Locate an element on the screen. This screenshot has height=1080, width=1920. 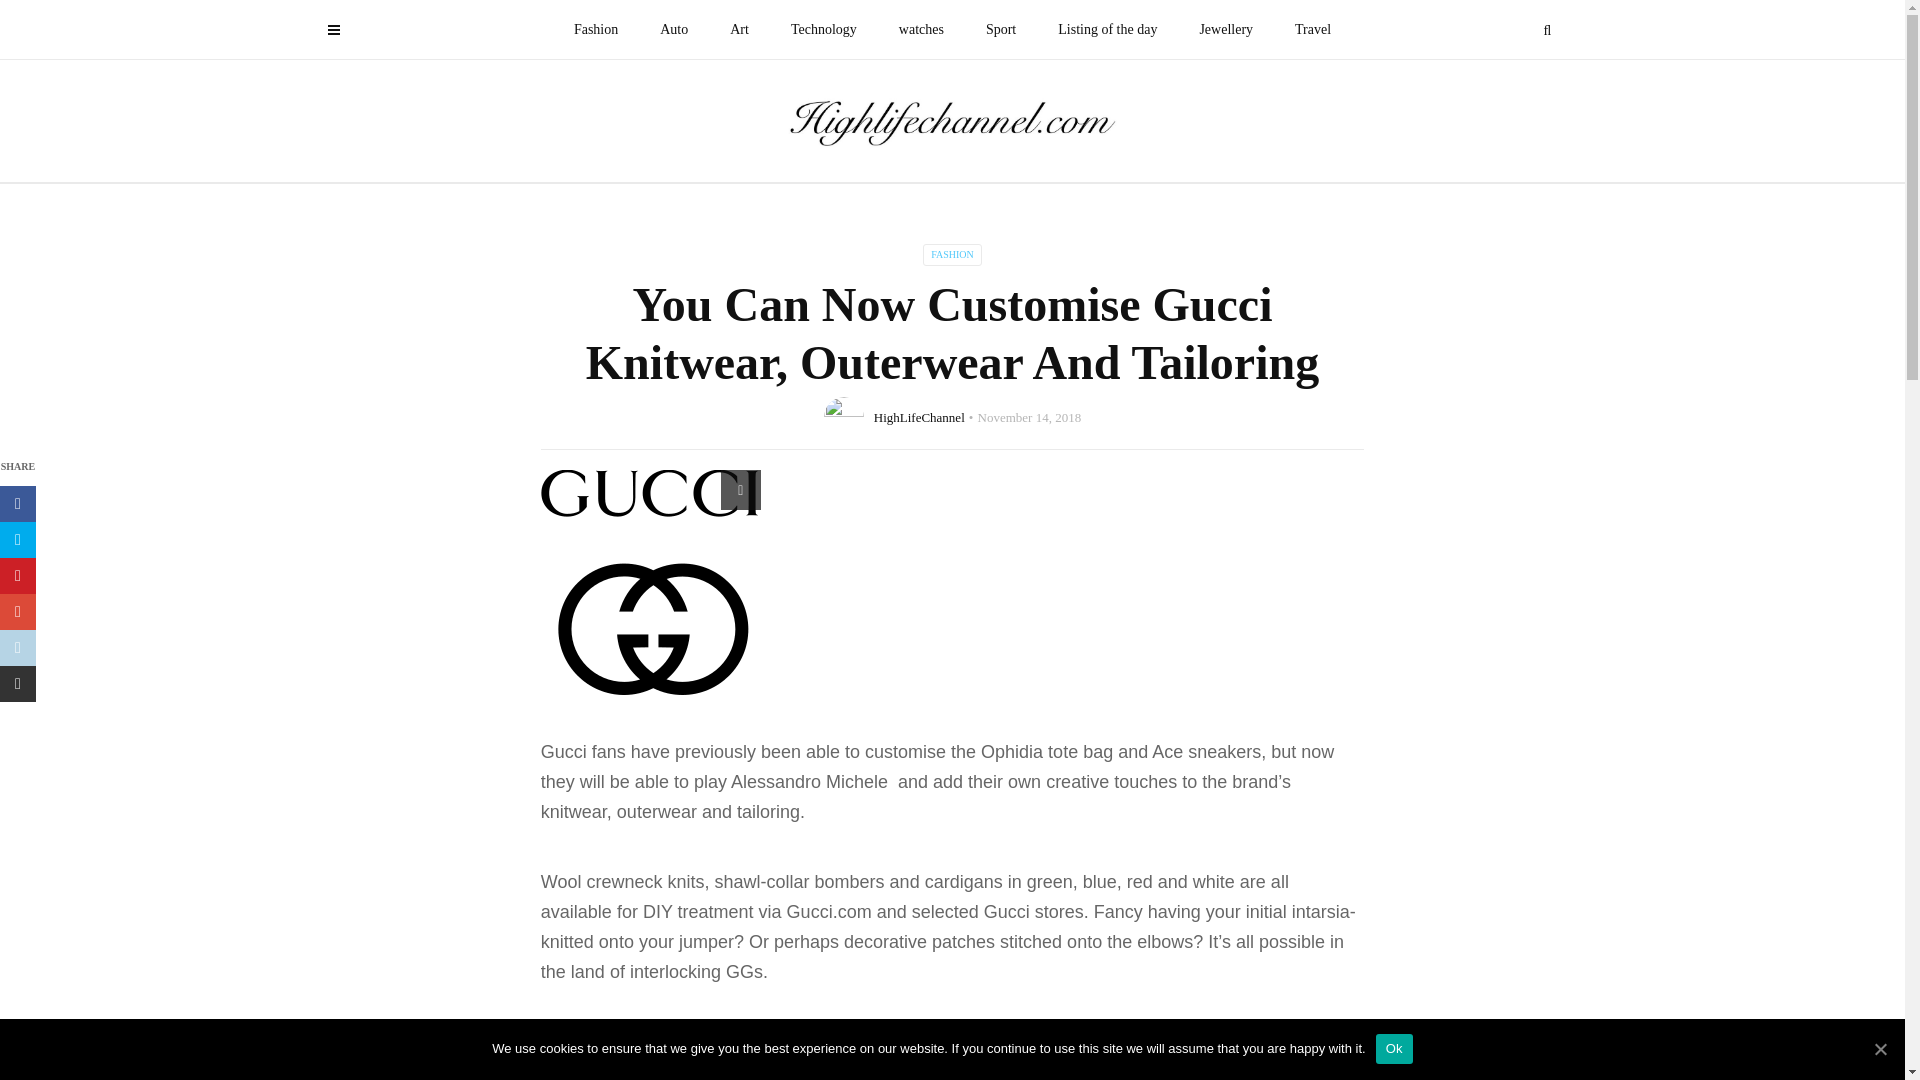
watches is located at coordinates (921, 30).